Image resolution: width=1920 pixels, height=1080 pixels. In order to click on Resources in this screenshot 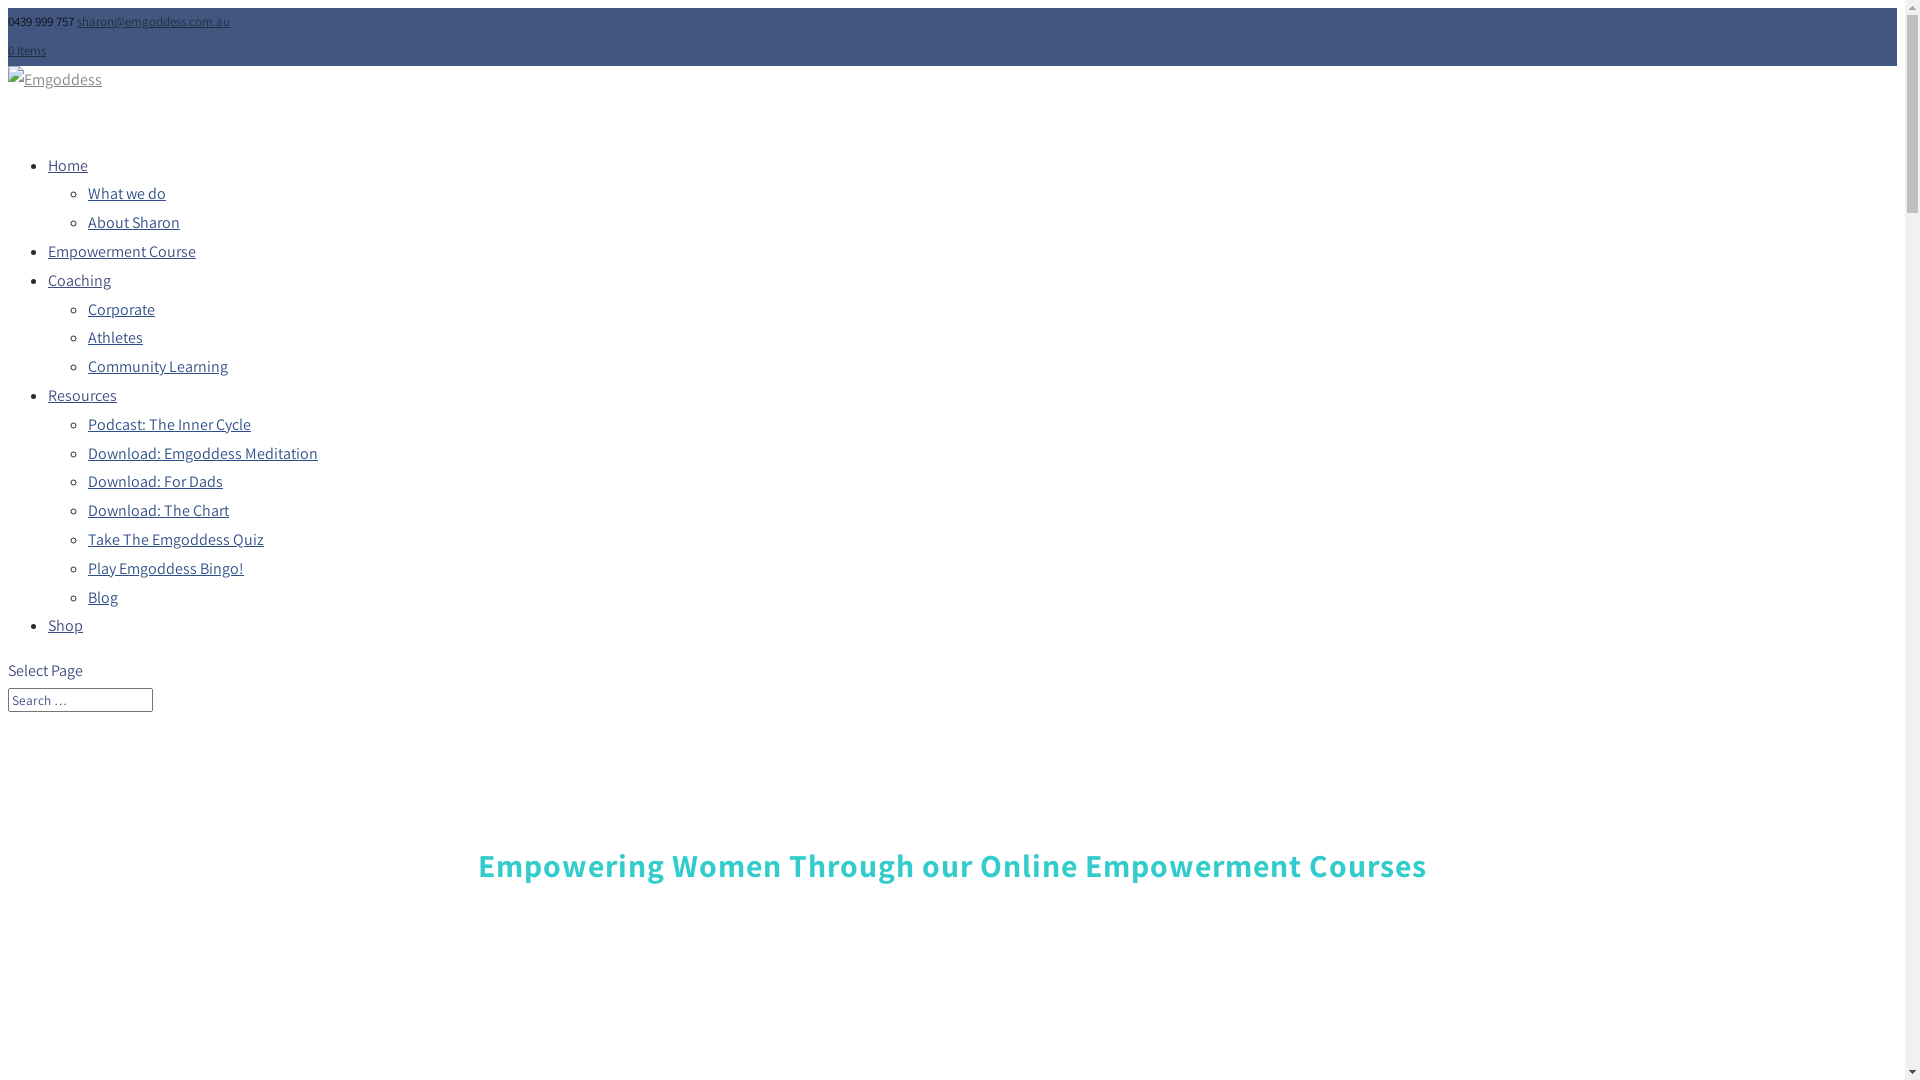, I will do `click(82, 402)`.